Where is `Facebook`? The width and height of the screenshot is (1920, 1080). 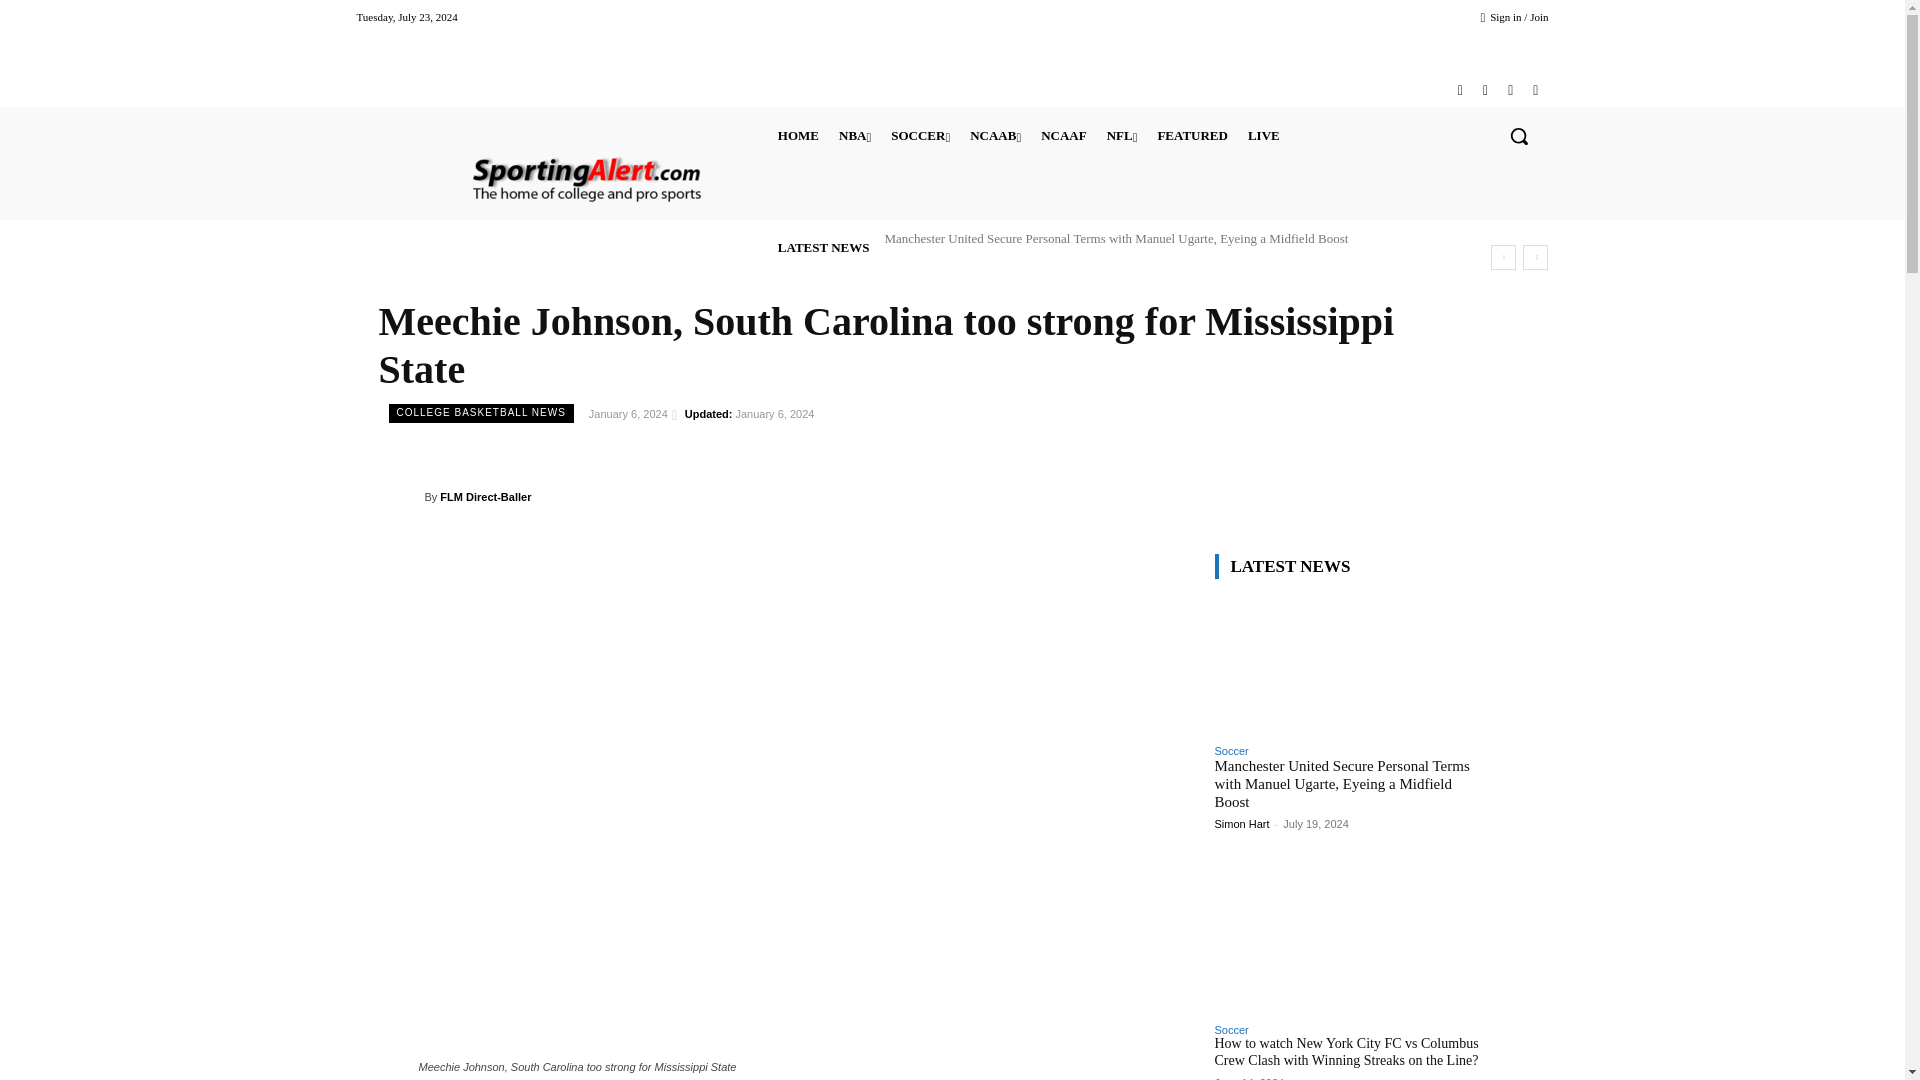
Facebook is located at coordinates (1460, 90).